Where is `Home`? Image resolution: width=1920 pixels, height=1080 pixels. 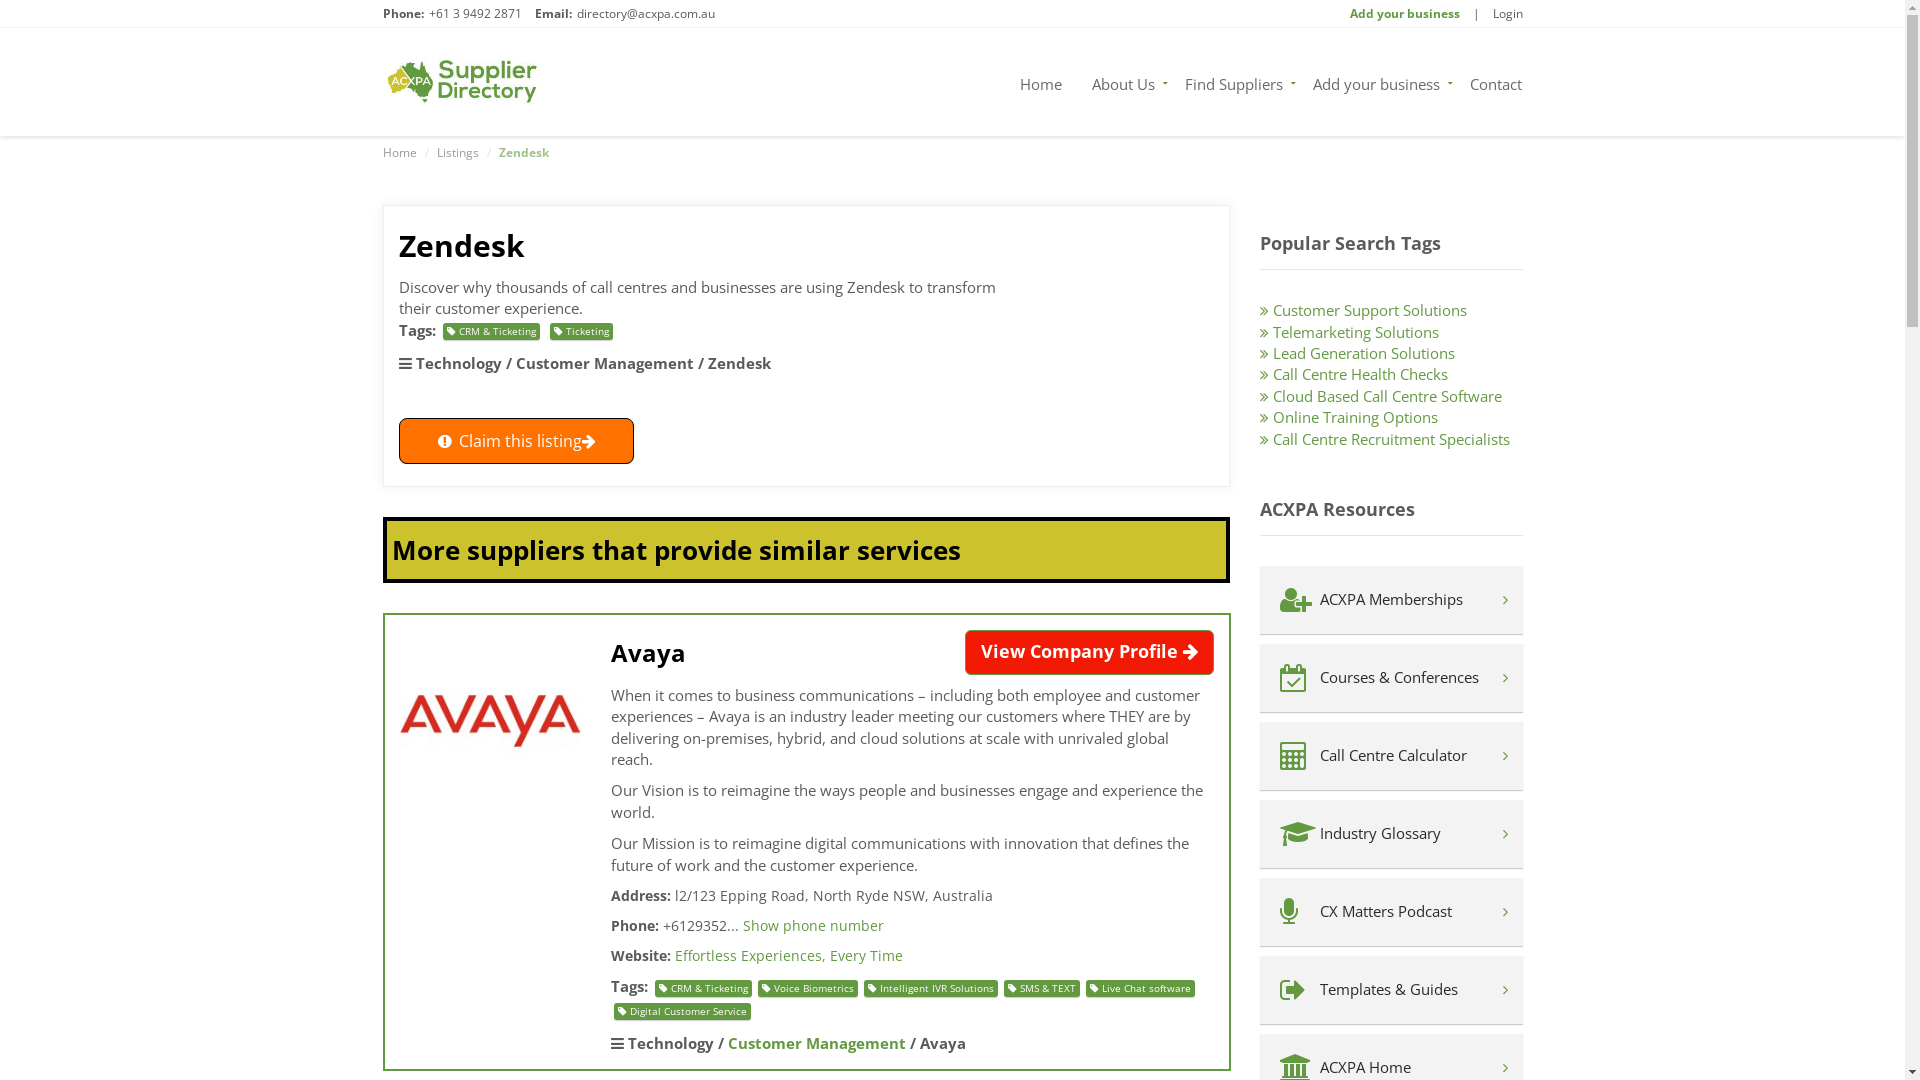 Home is located at coordinates (399, 152).